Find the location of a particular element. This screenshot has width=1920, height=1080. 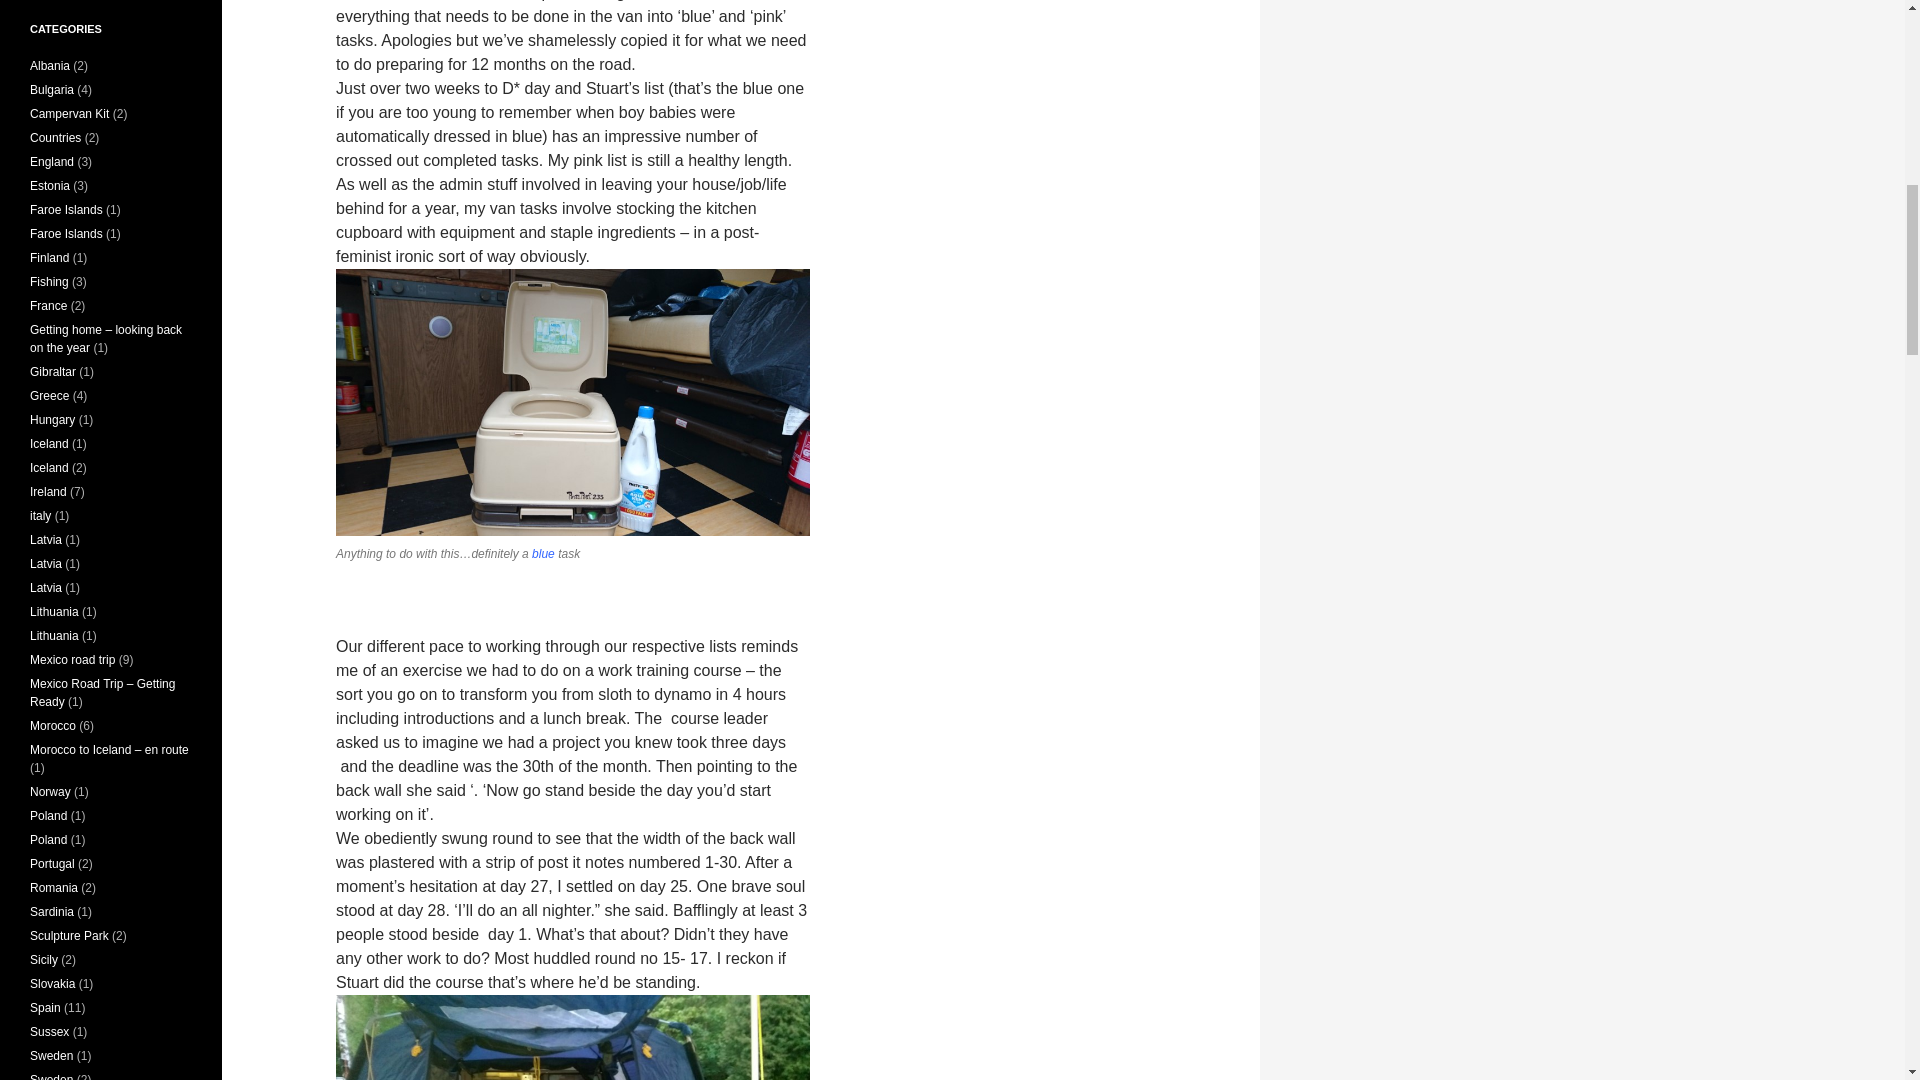

Estonia is located at coordinates (50, 186).